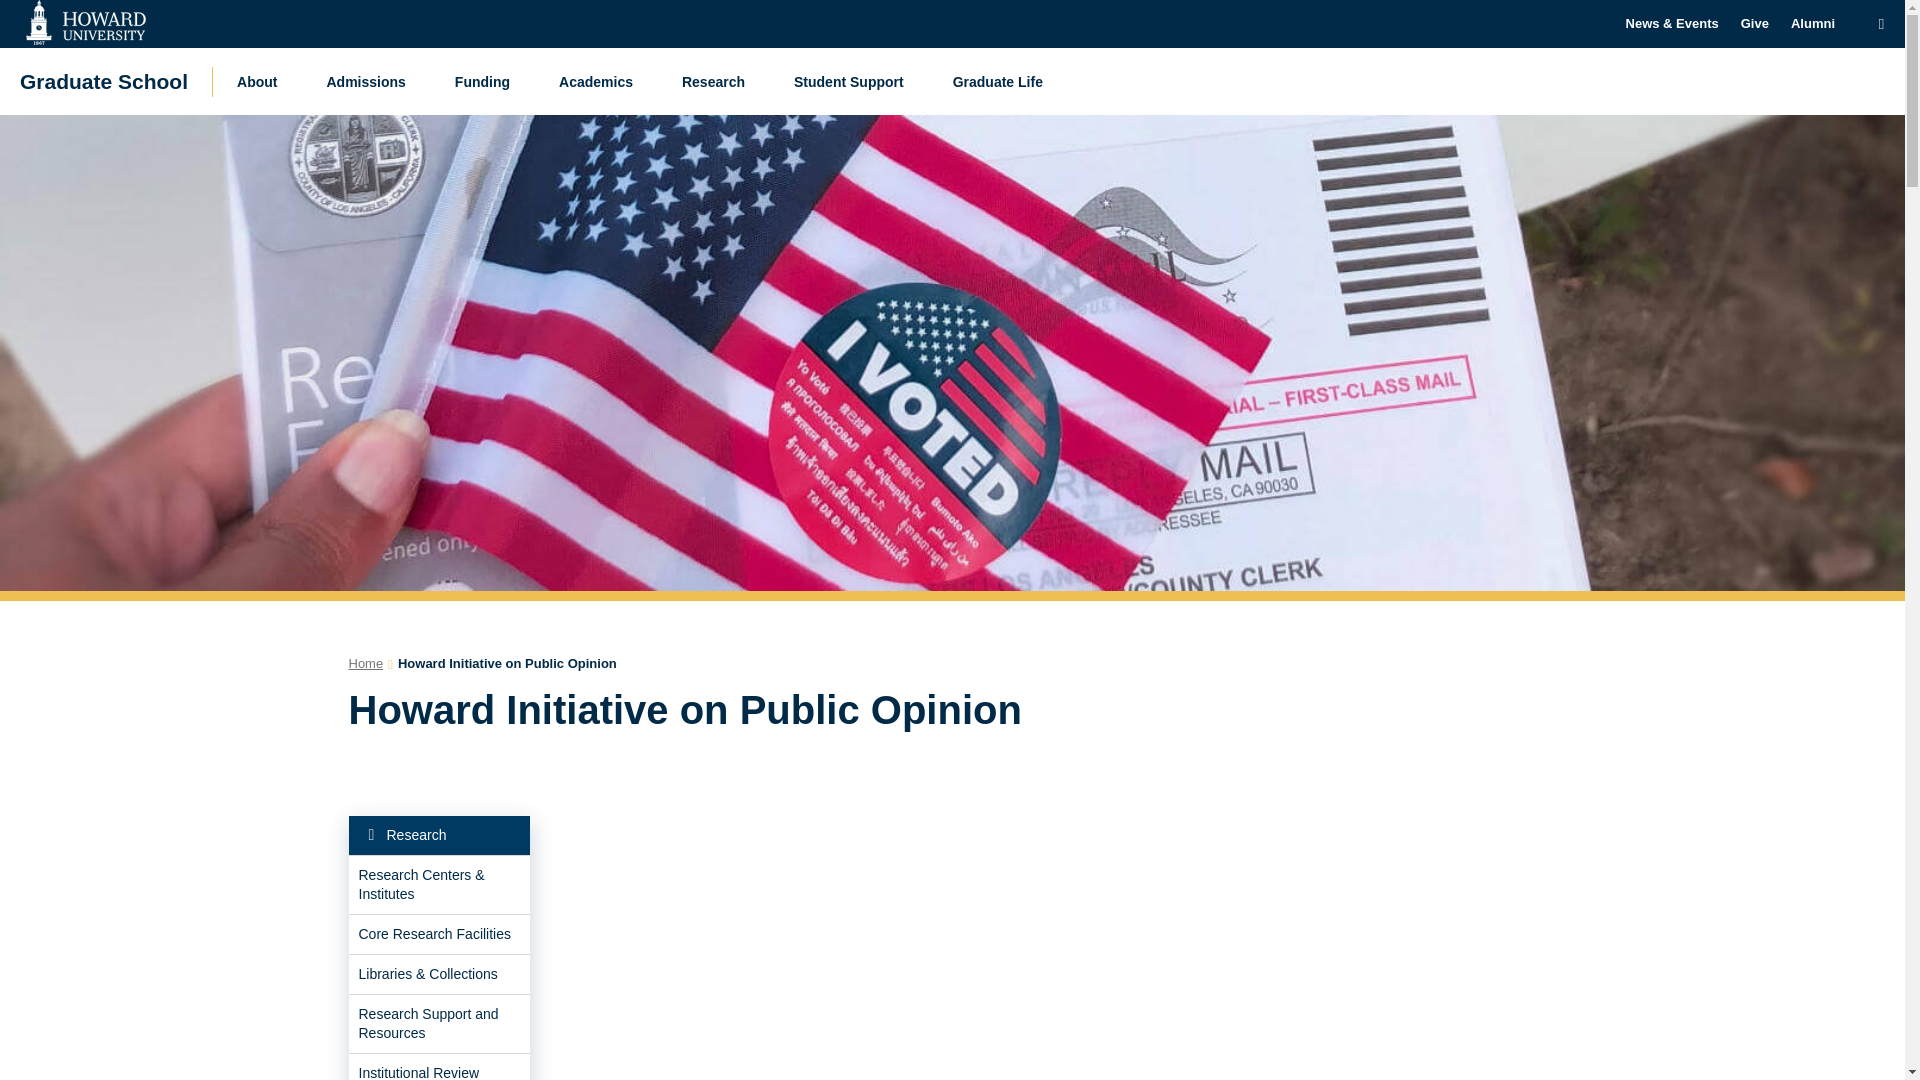  Describe the element at coordinates (1812, 24) in the screenshot. I see `Alumni` at that location.